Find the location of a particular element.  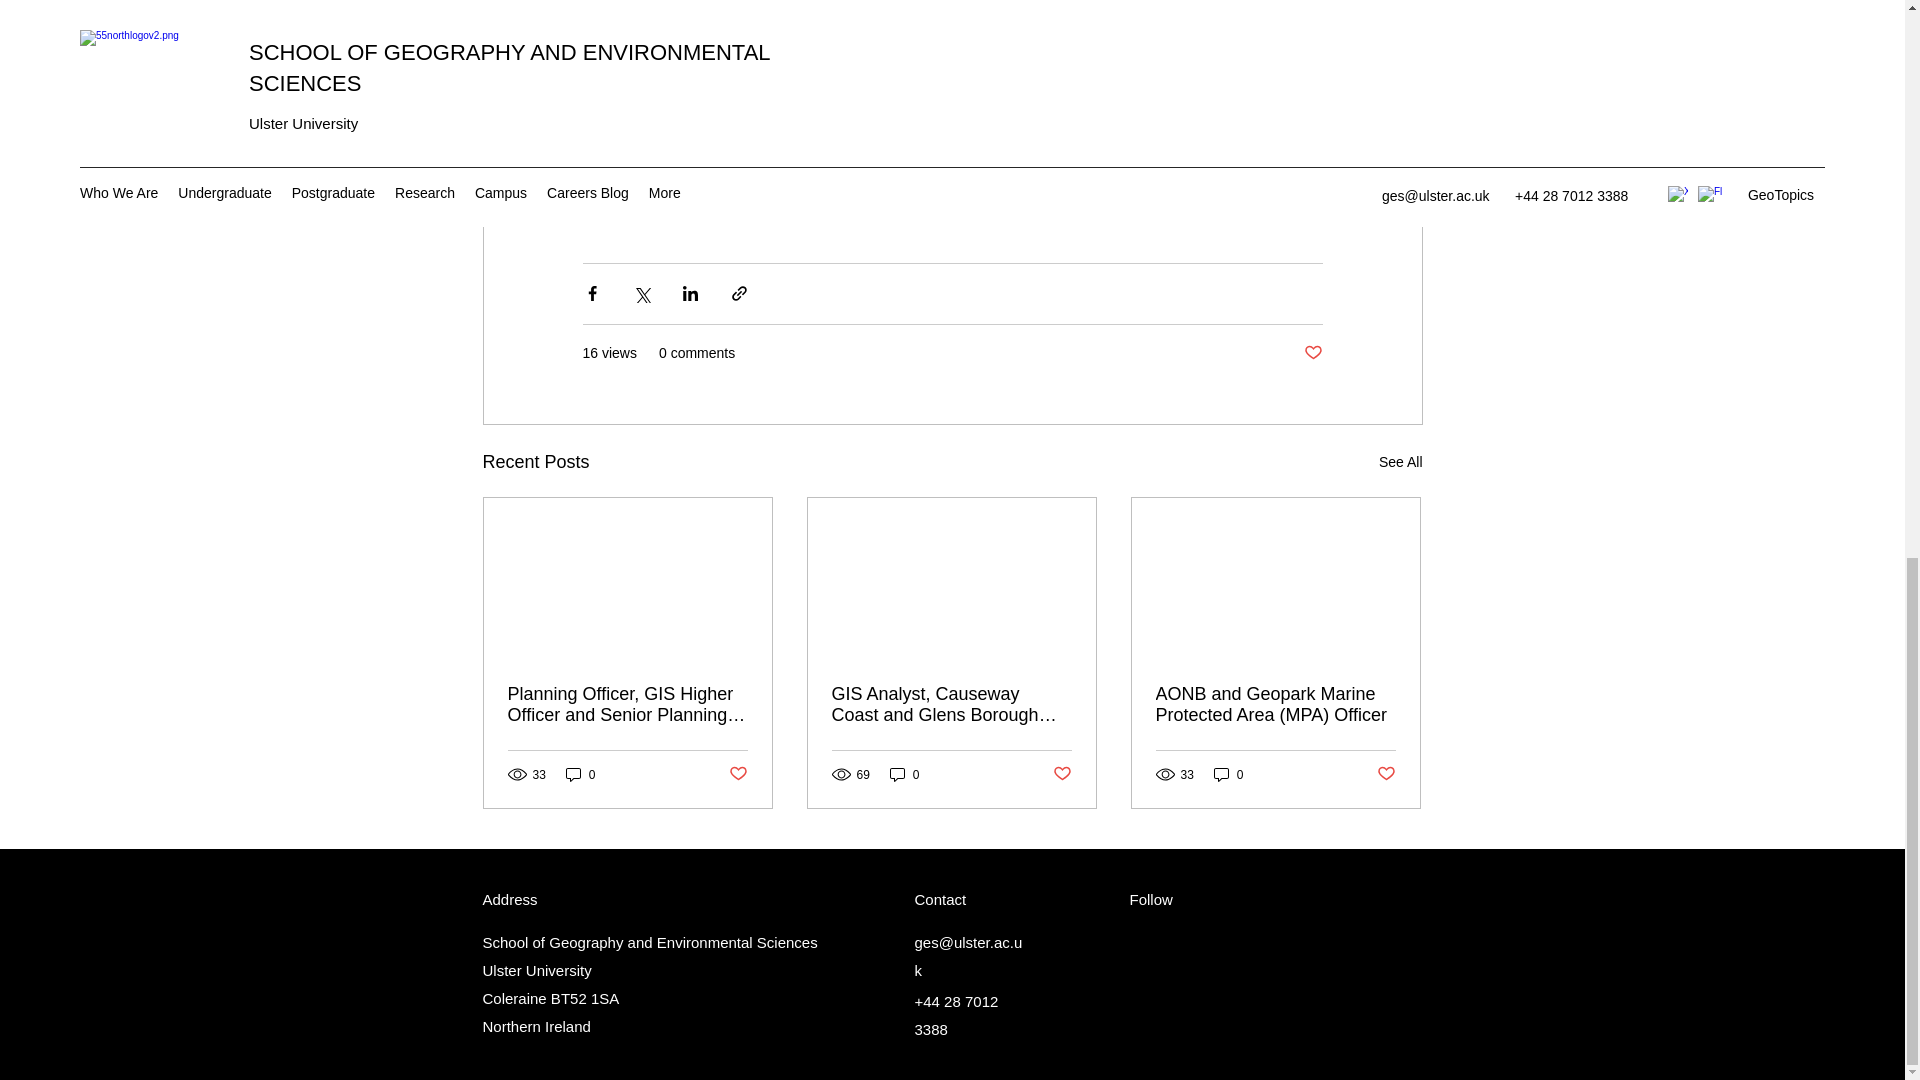

Post not marked as liked is located at coordinates (1312, 353).